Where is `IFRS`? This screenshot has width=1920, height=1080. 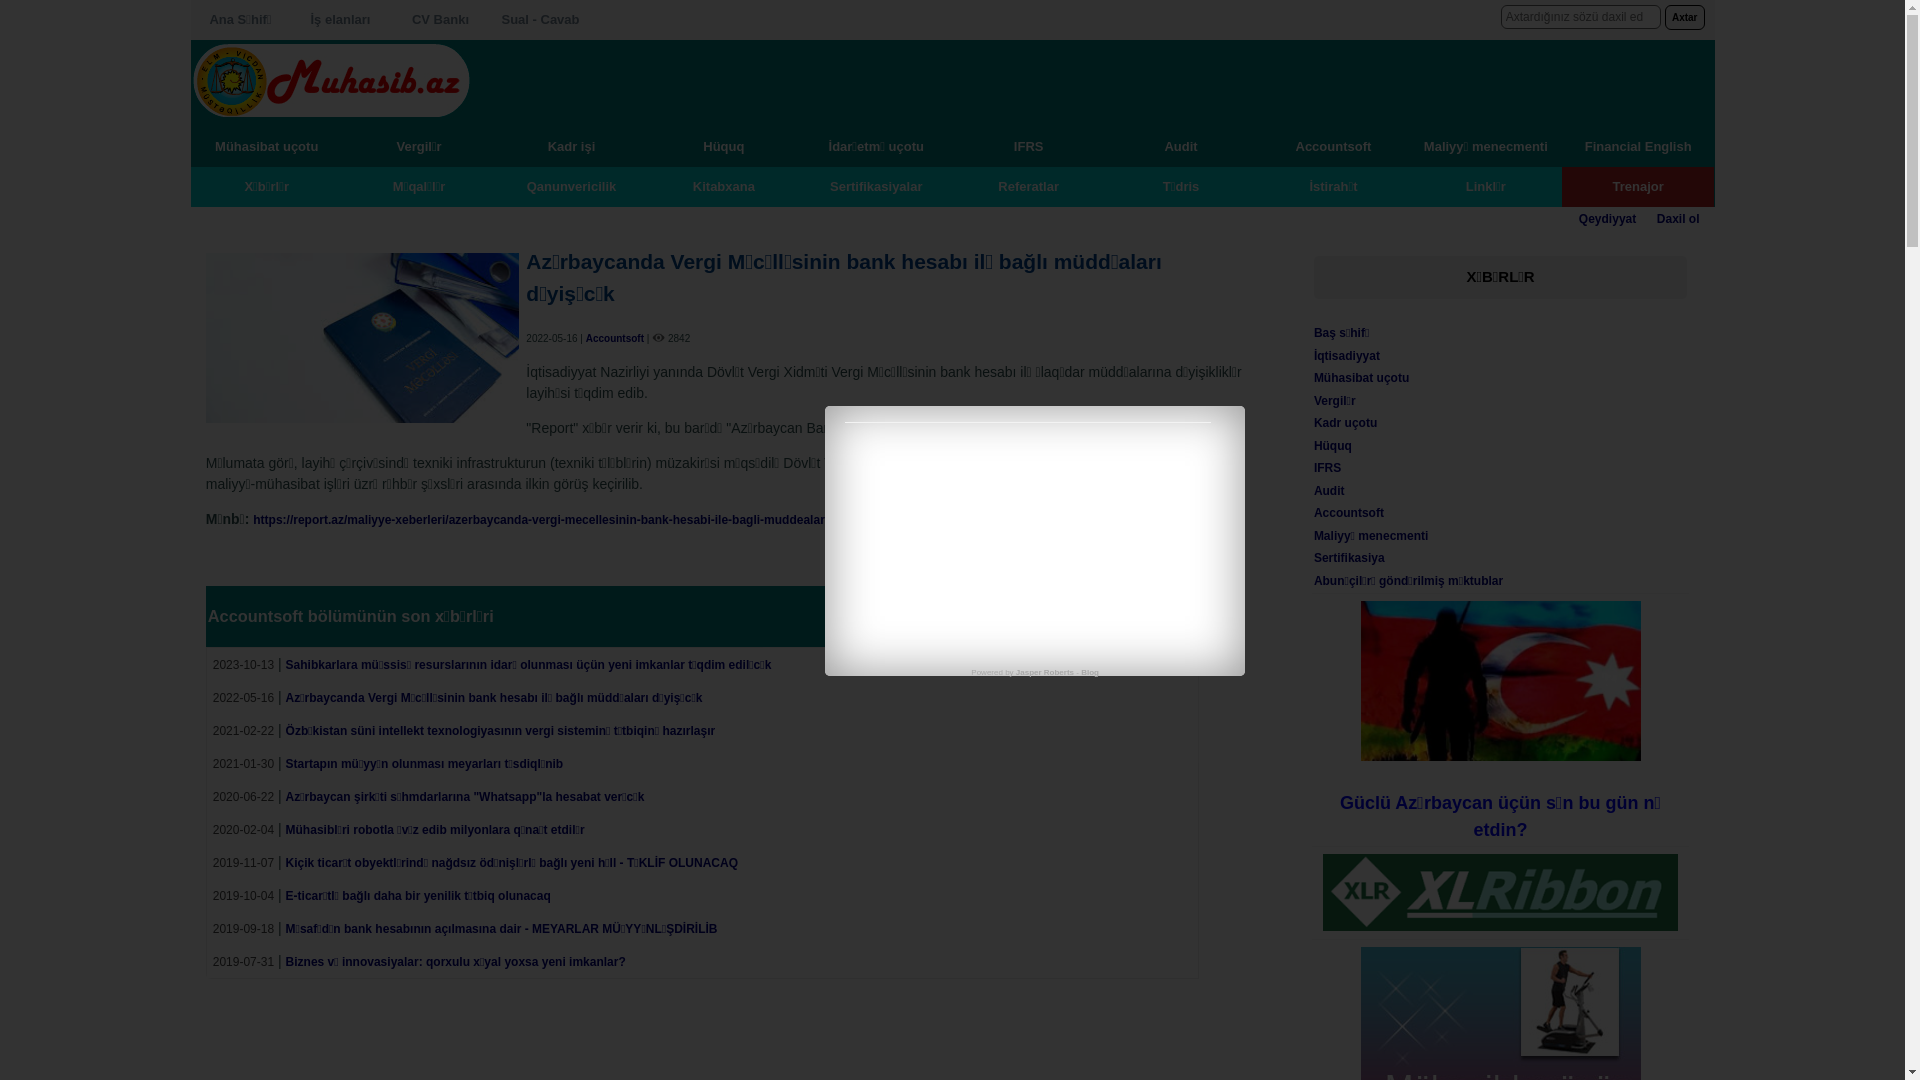
IFRS is located at coordinates (1028, 146).